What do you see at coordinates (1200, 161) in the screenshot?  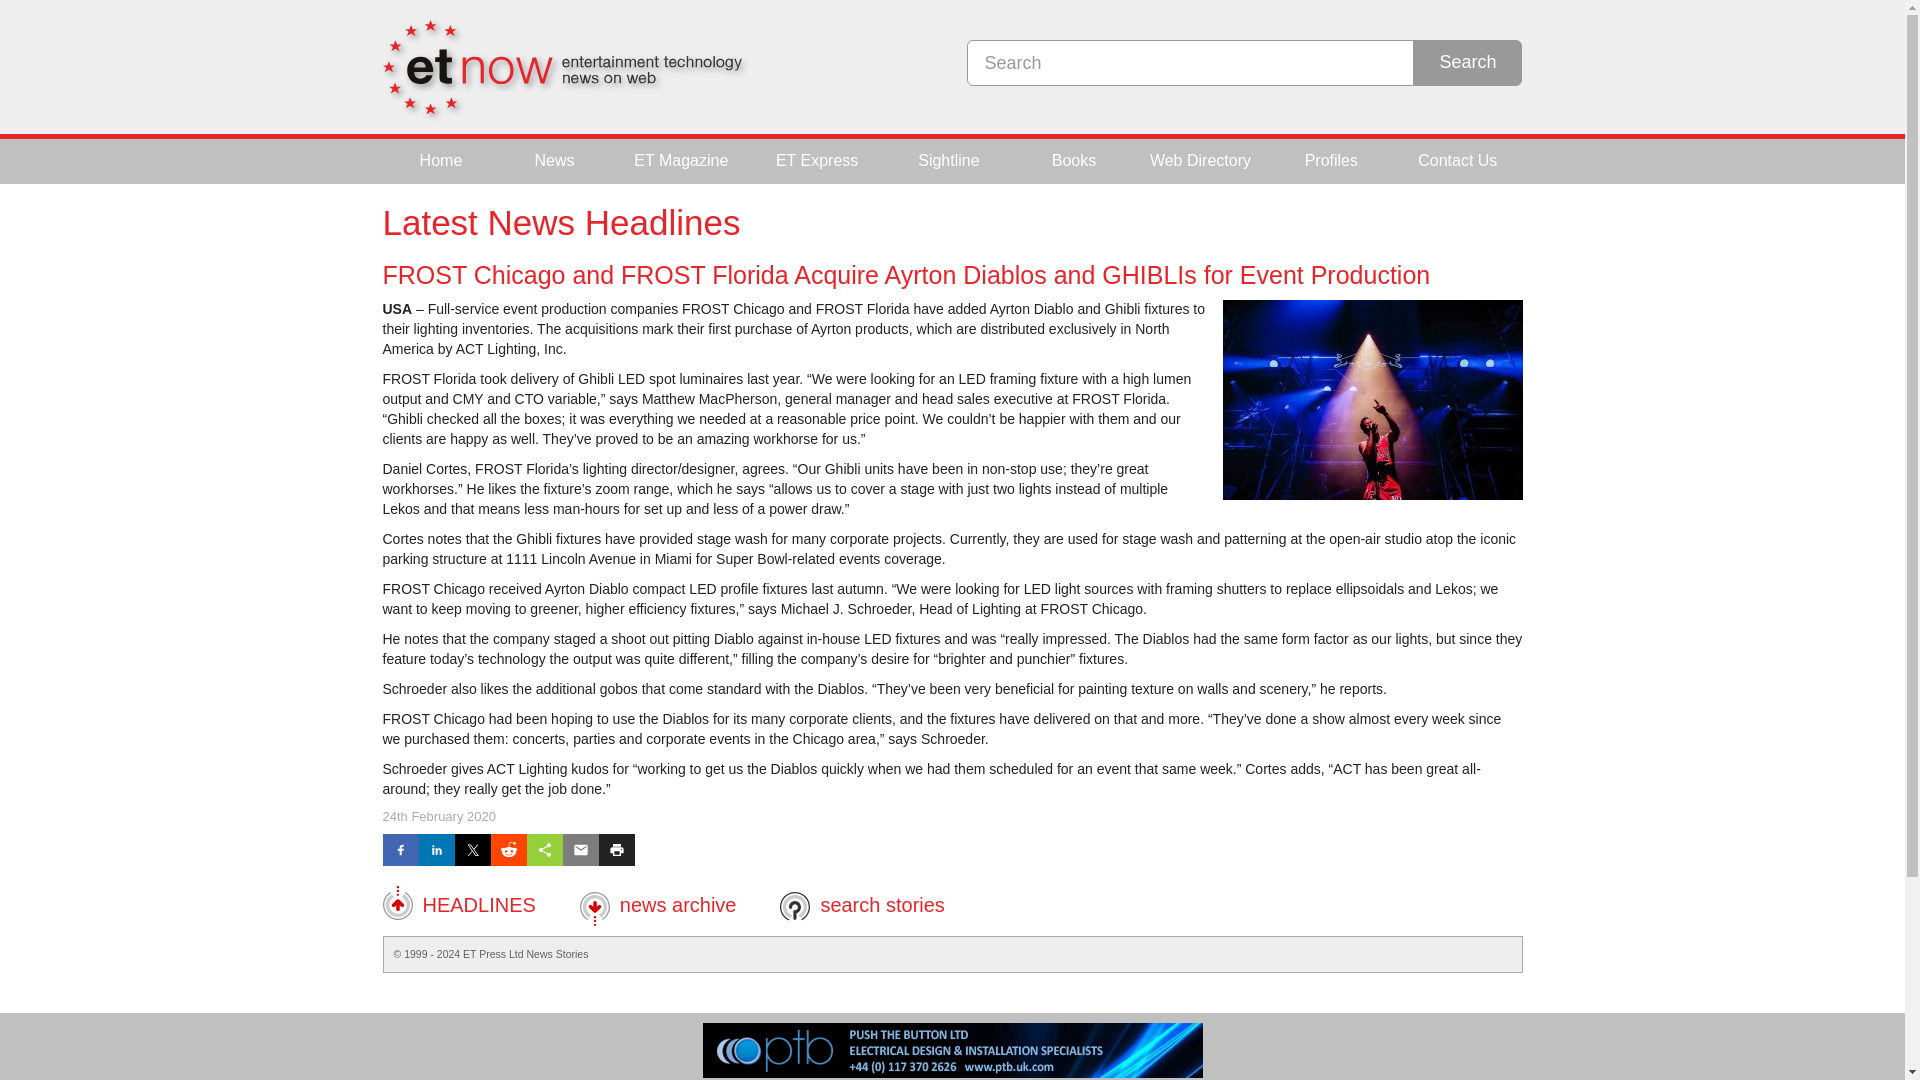 I see `Web Directory` at bounding box center [1200, 161].